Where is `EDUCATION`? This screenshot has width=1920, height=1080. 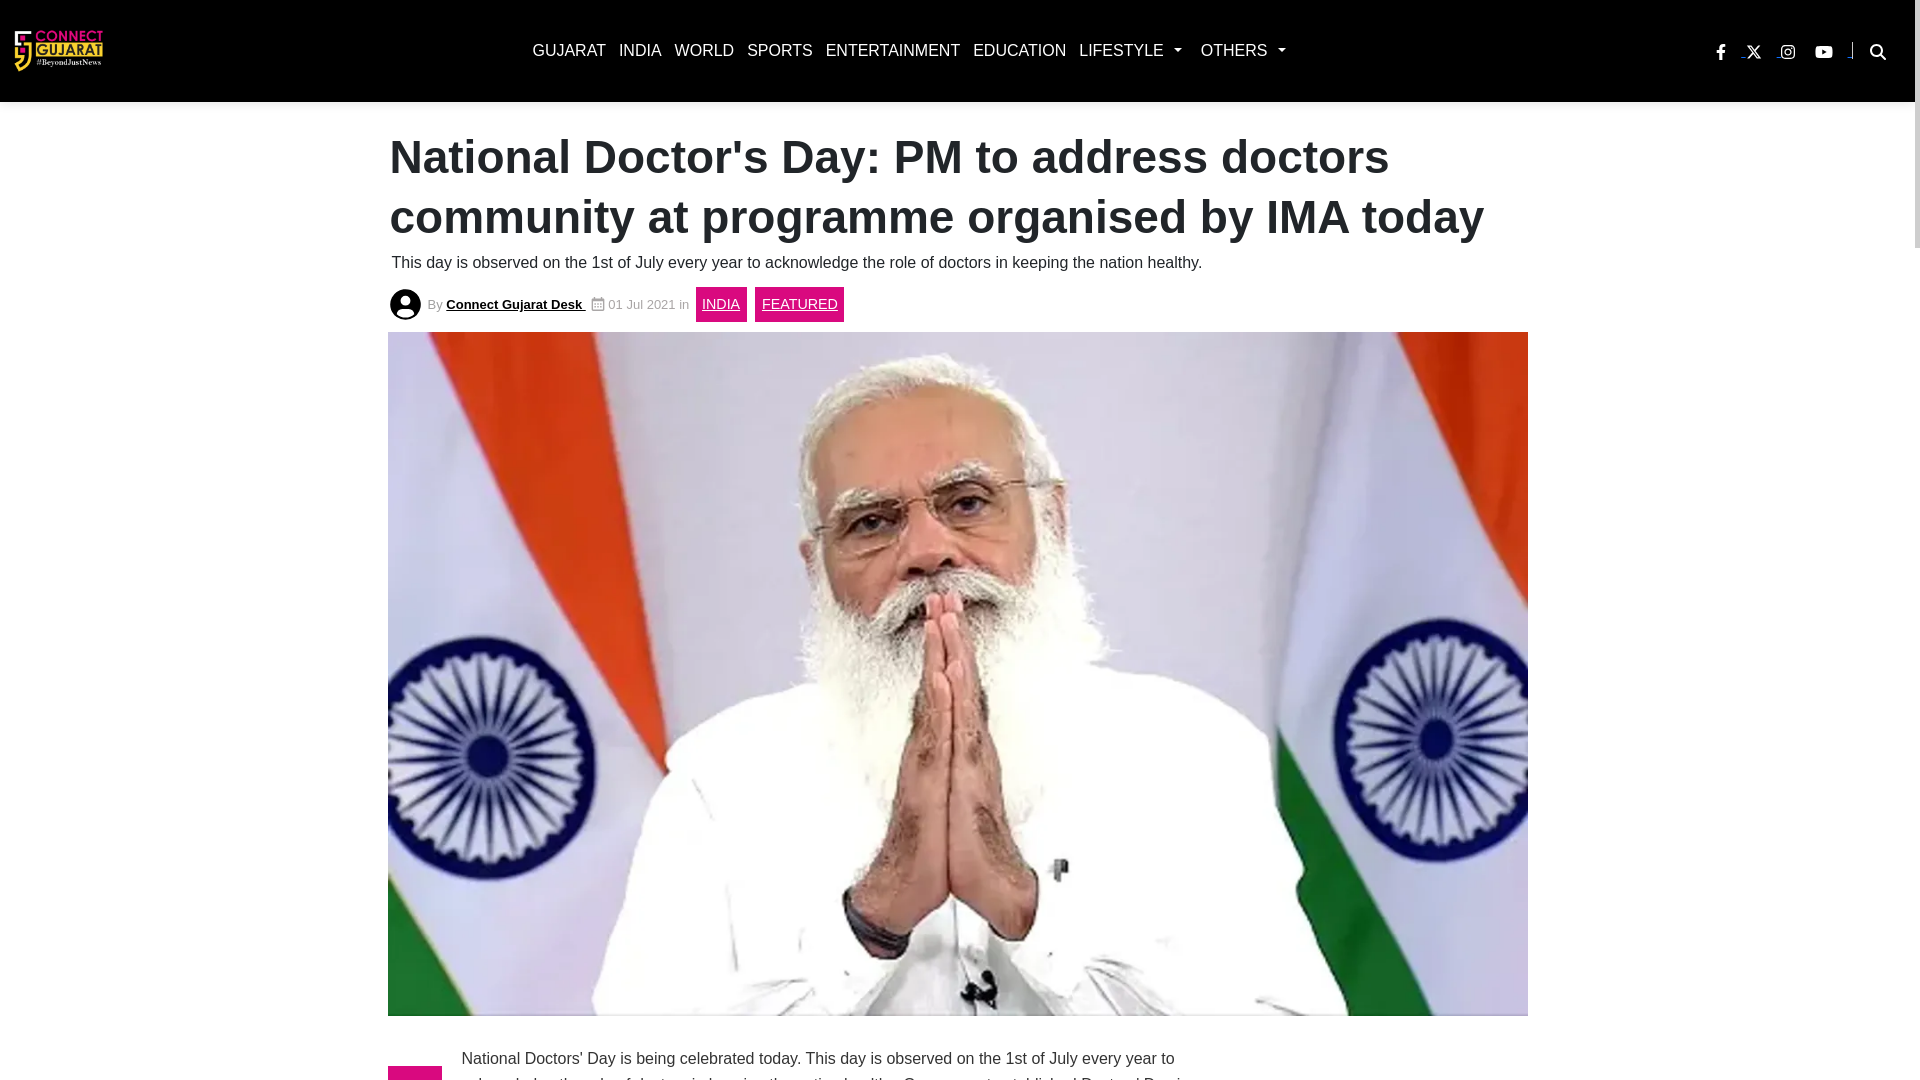
EDUCATION is located at coordinates (1015, 50).